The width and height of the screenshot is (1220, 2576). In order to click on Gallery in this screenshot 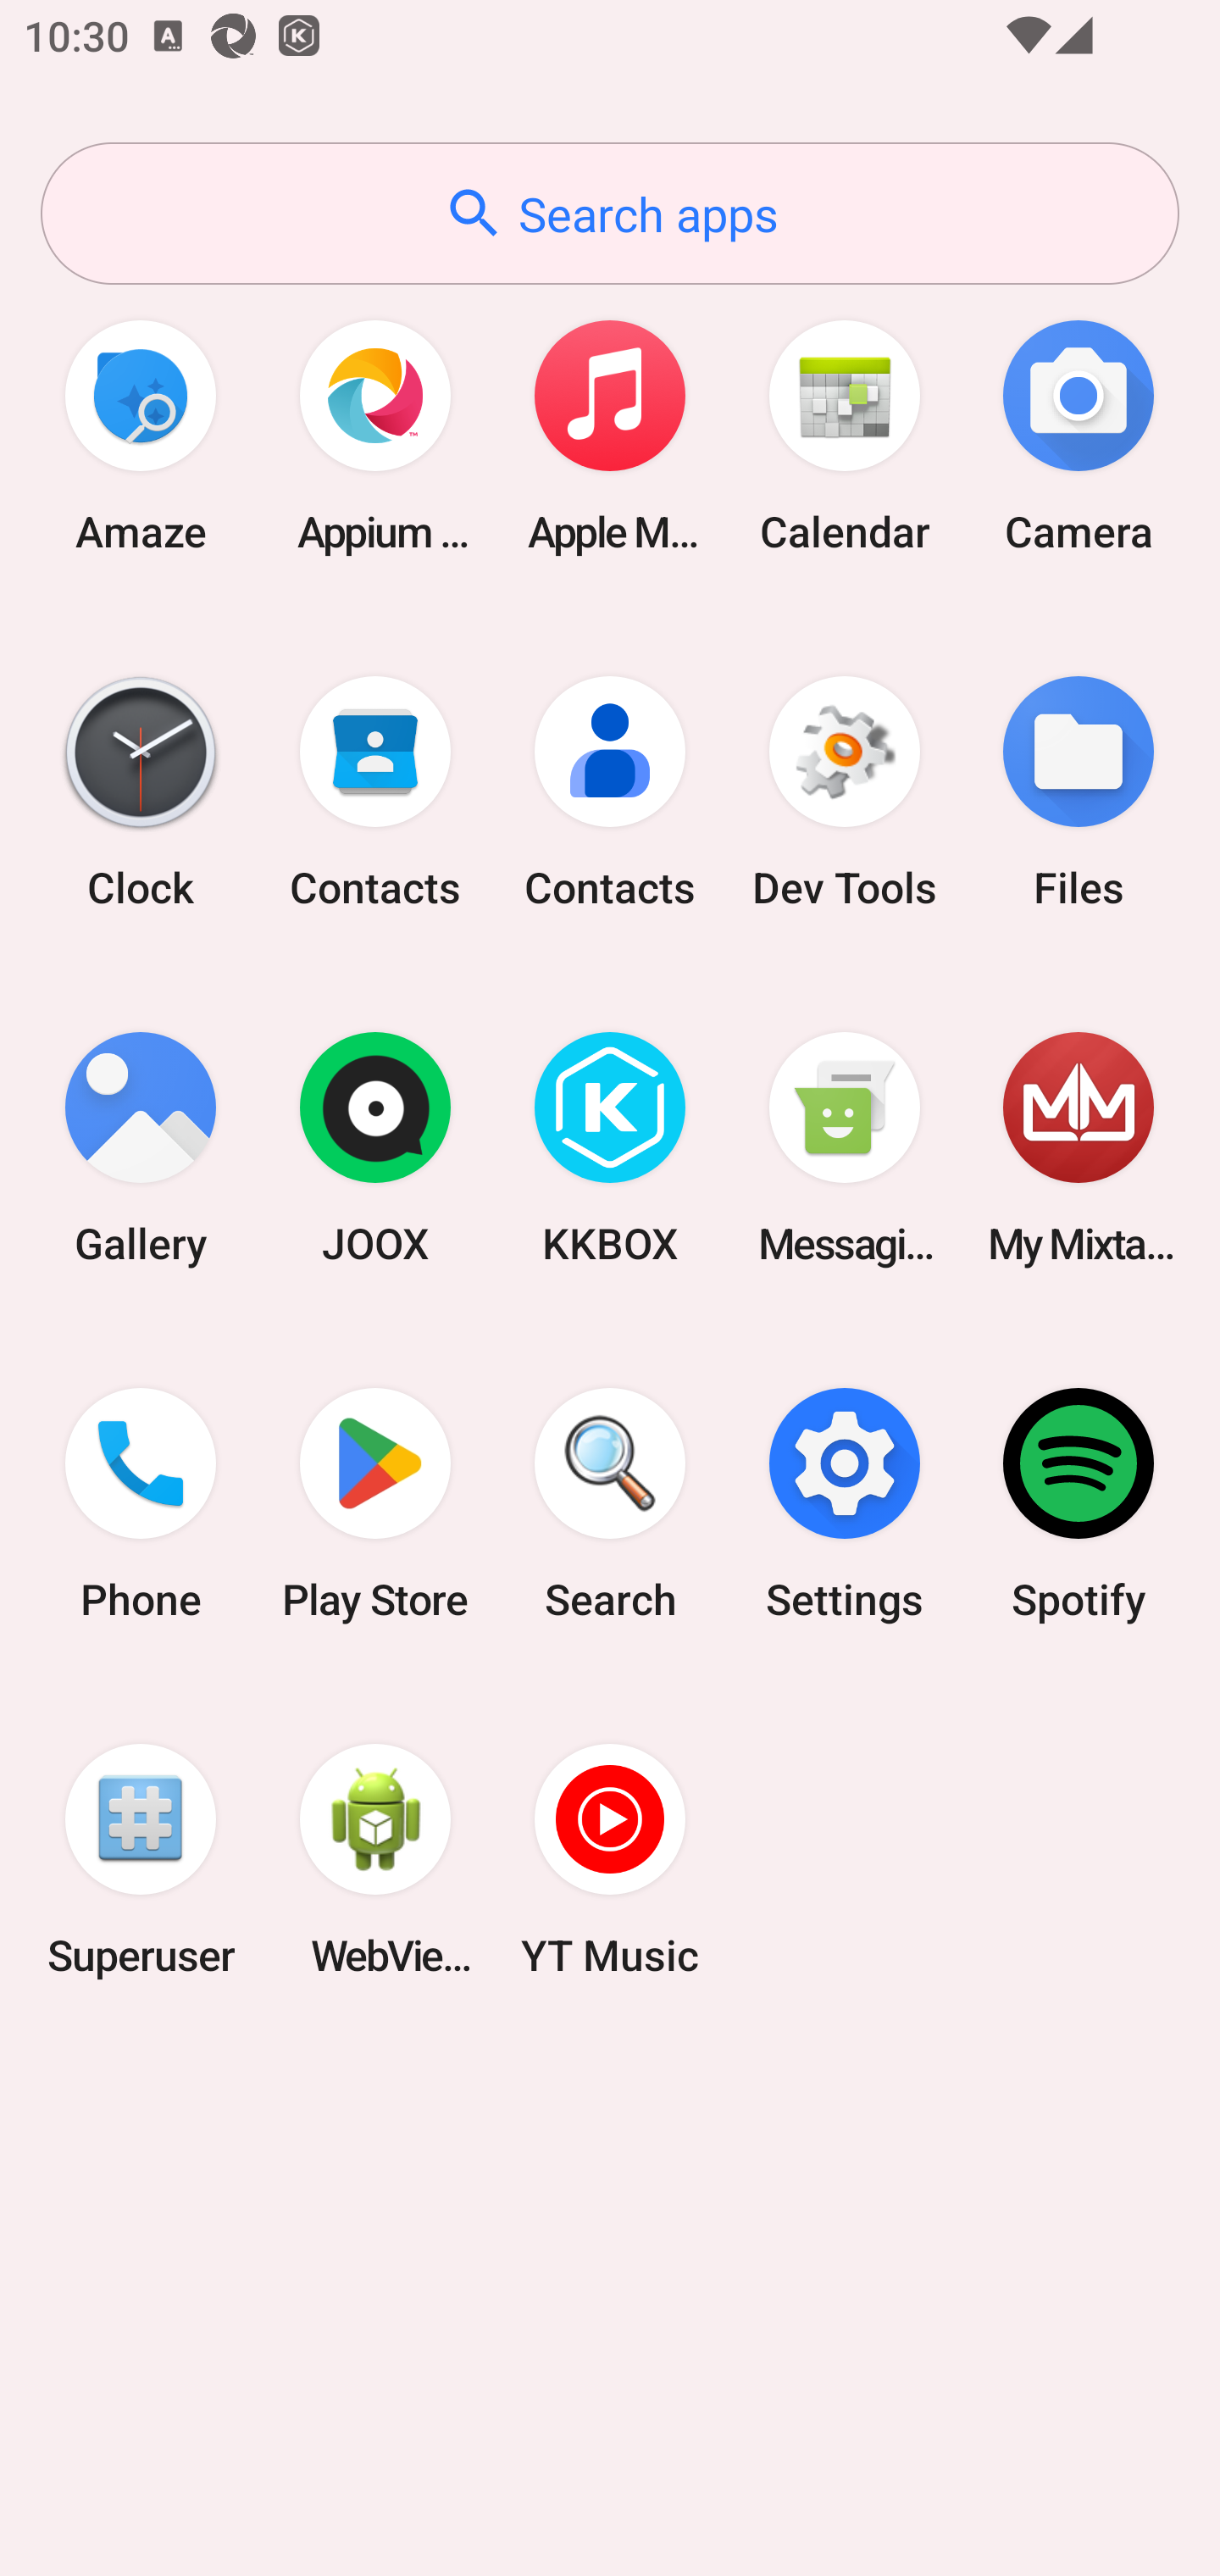, I will do `click(141, 1149)`.